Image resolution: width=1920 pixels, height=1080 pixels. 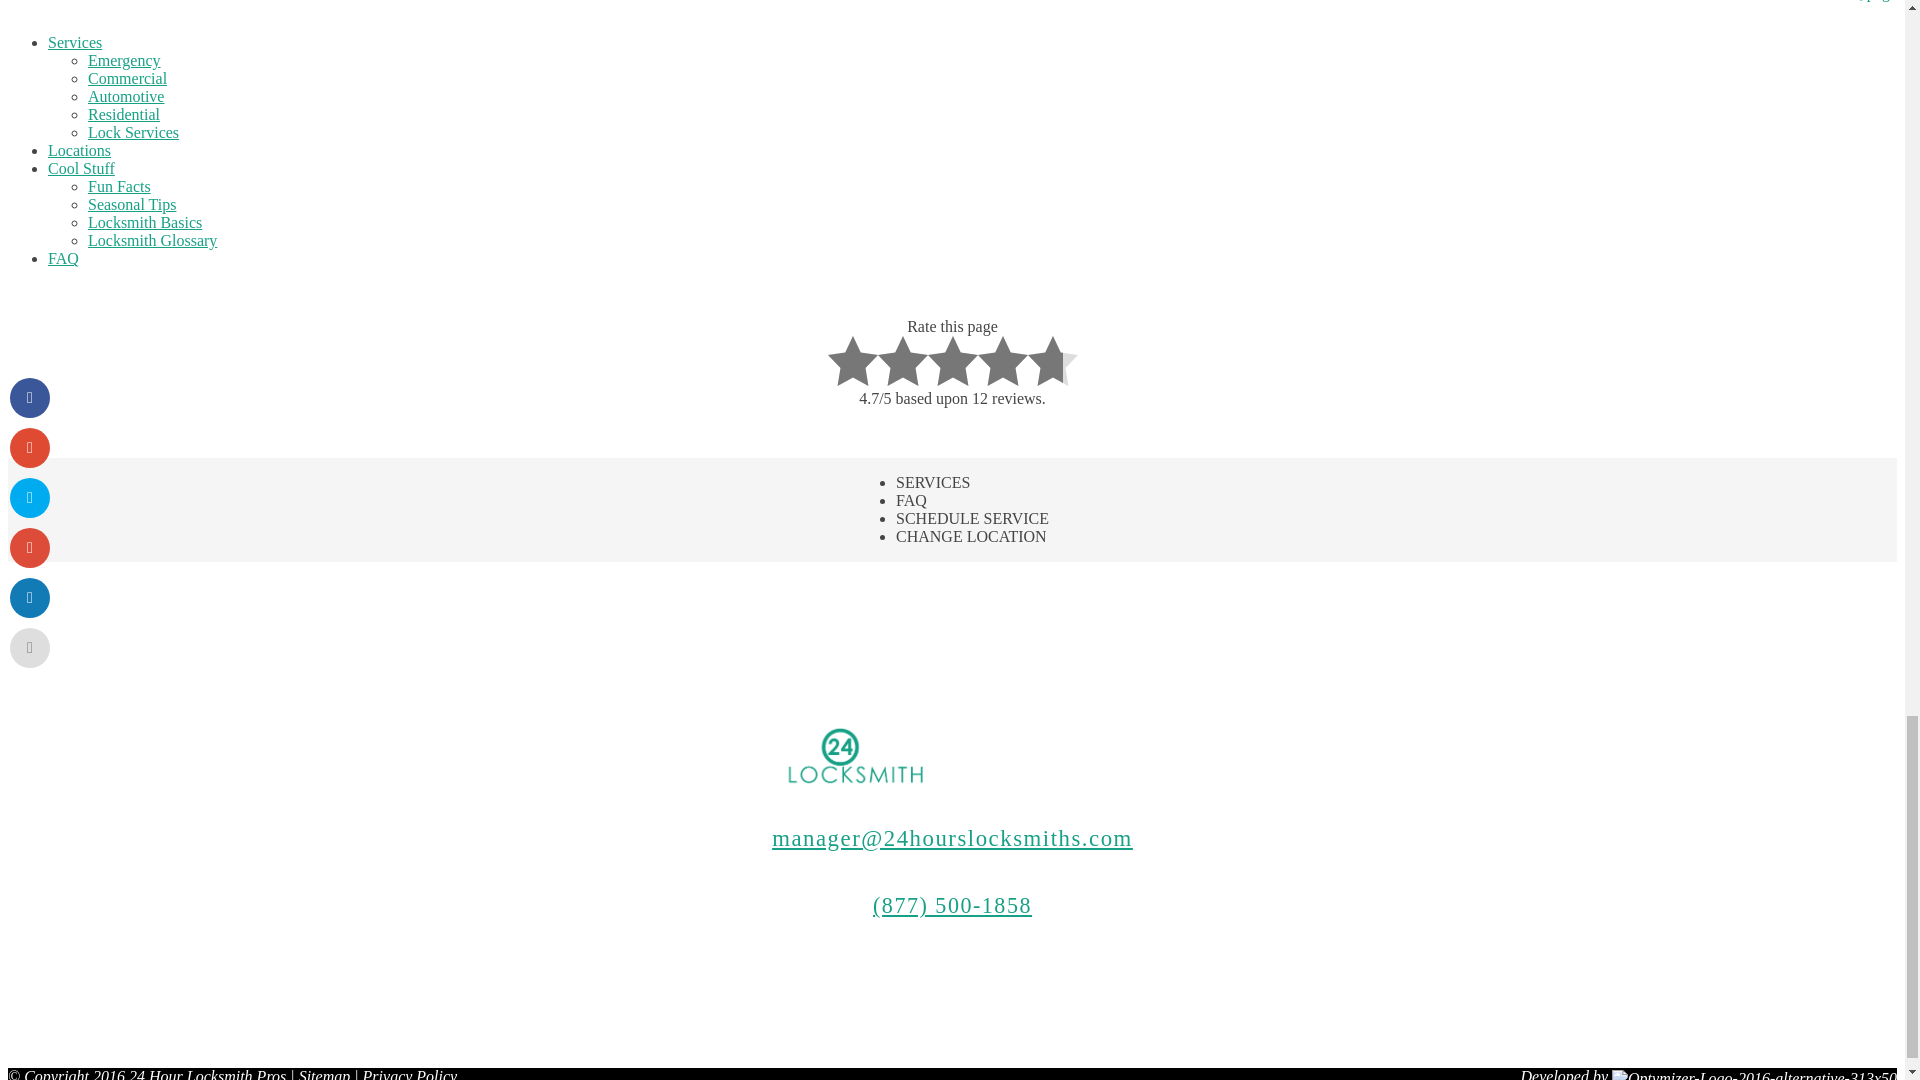 What do you see at coordinates (74, 42) in the screenshot?
I see `Services` at bounding box center [74, 42].